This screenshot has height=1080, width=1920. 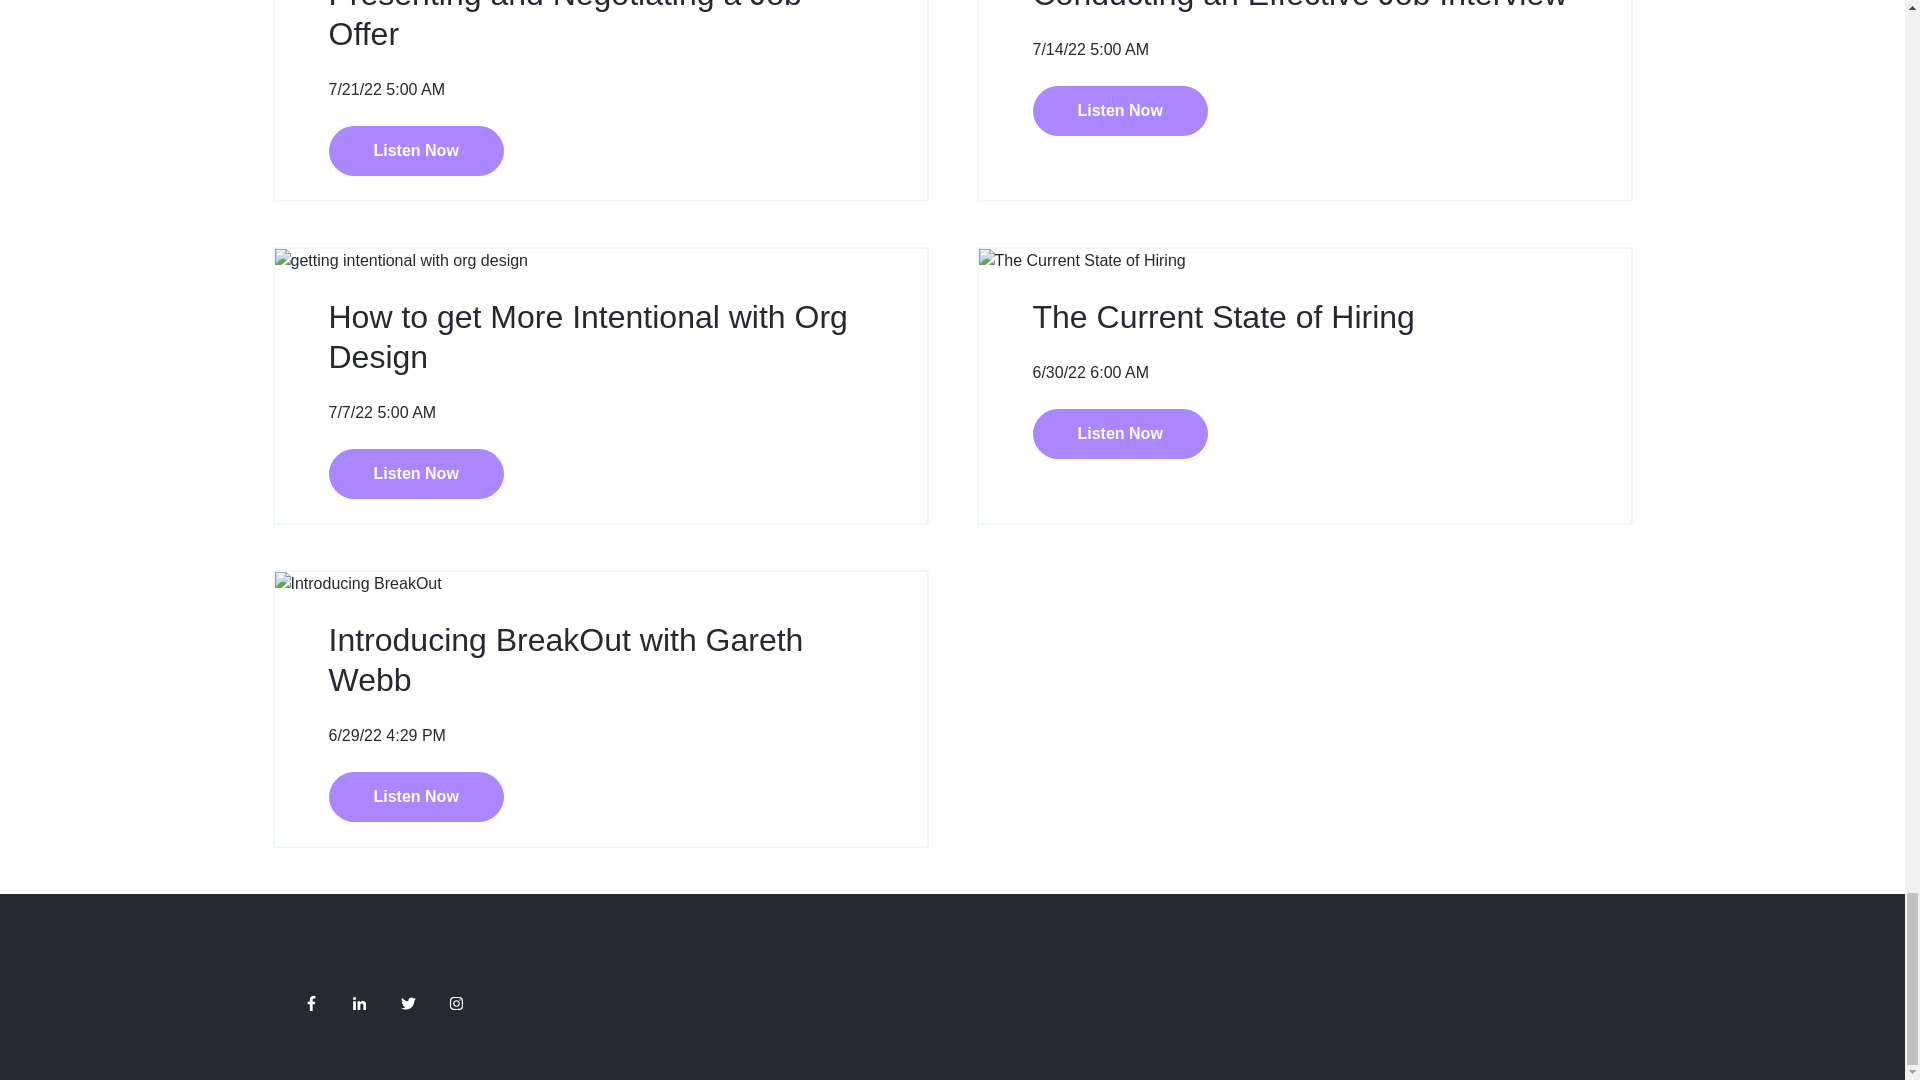 I want to click on Follow us on Facebook, so click(x=310, y=1002).